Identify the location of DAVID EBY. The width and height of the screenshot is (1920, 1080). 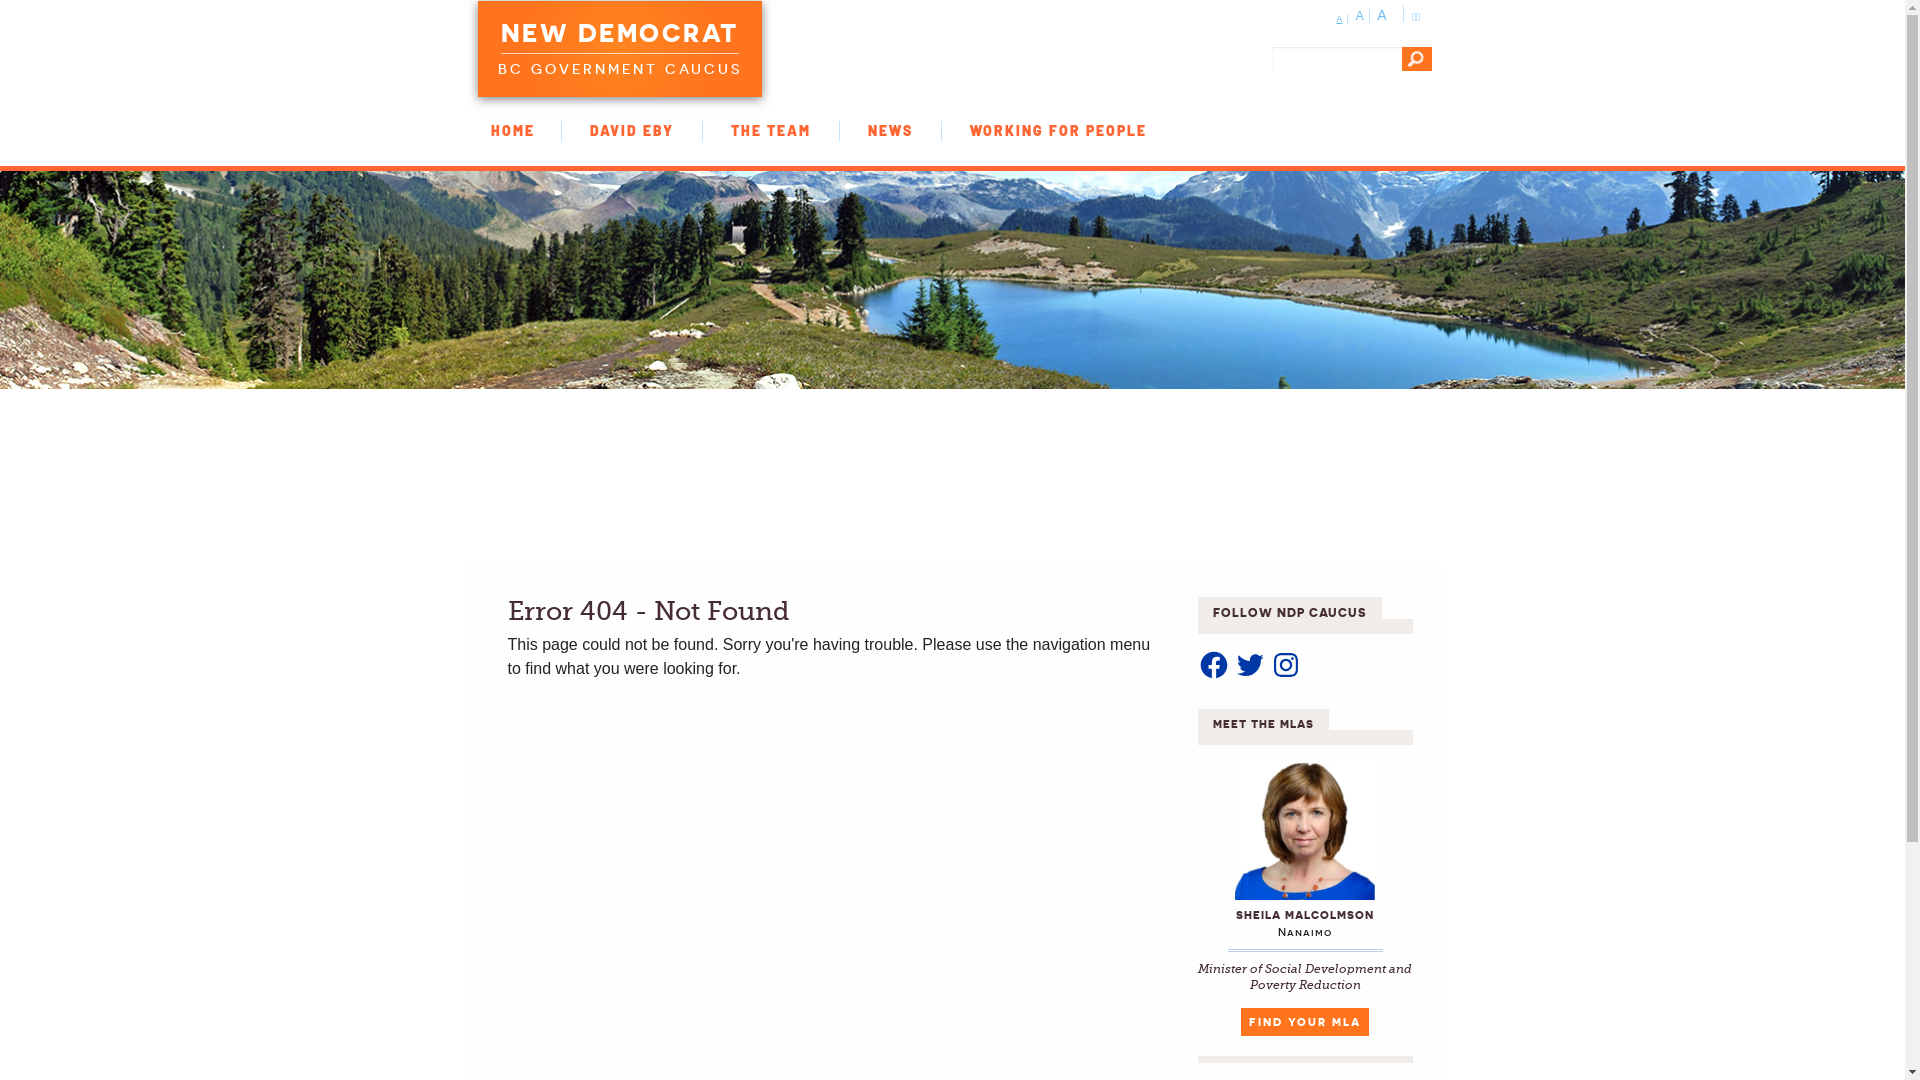
(632, 131).